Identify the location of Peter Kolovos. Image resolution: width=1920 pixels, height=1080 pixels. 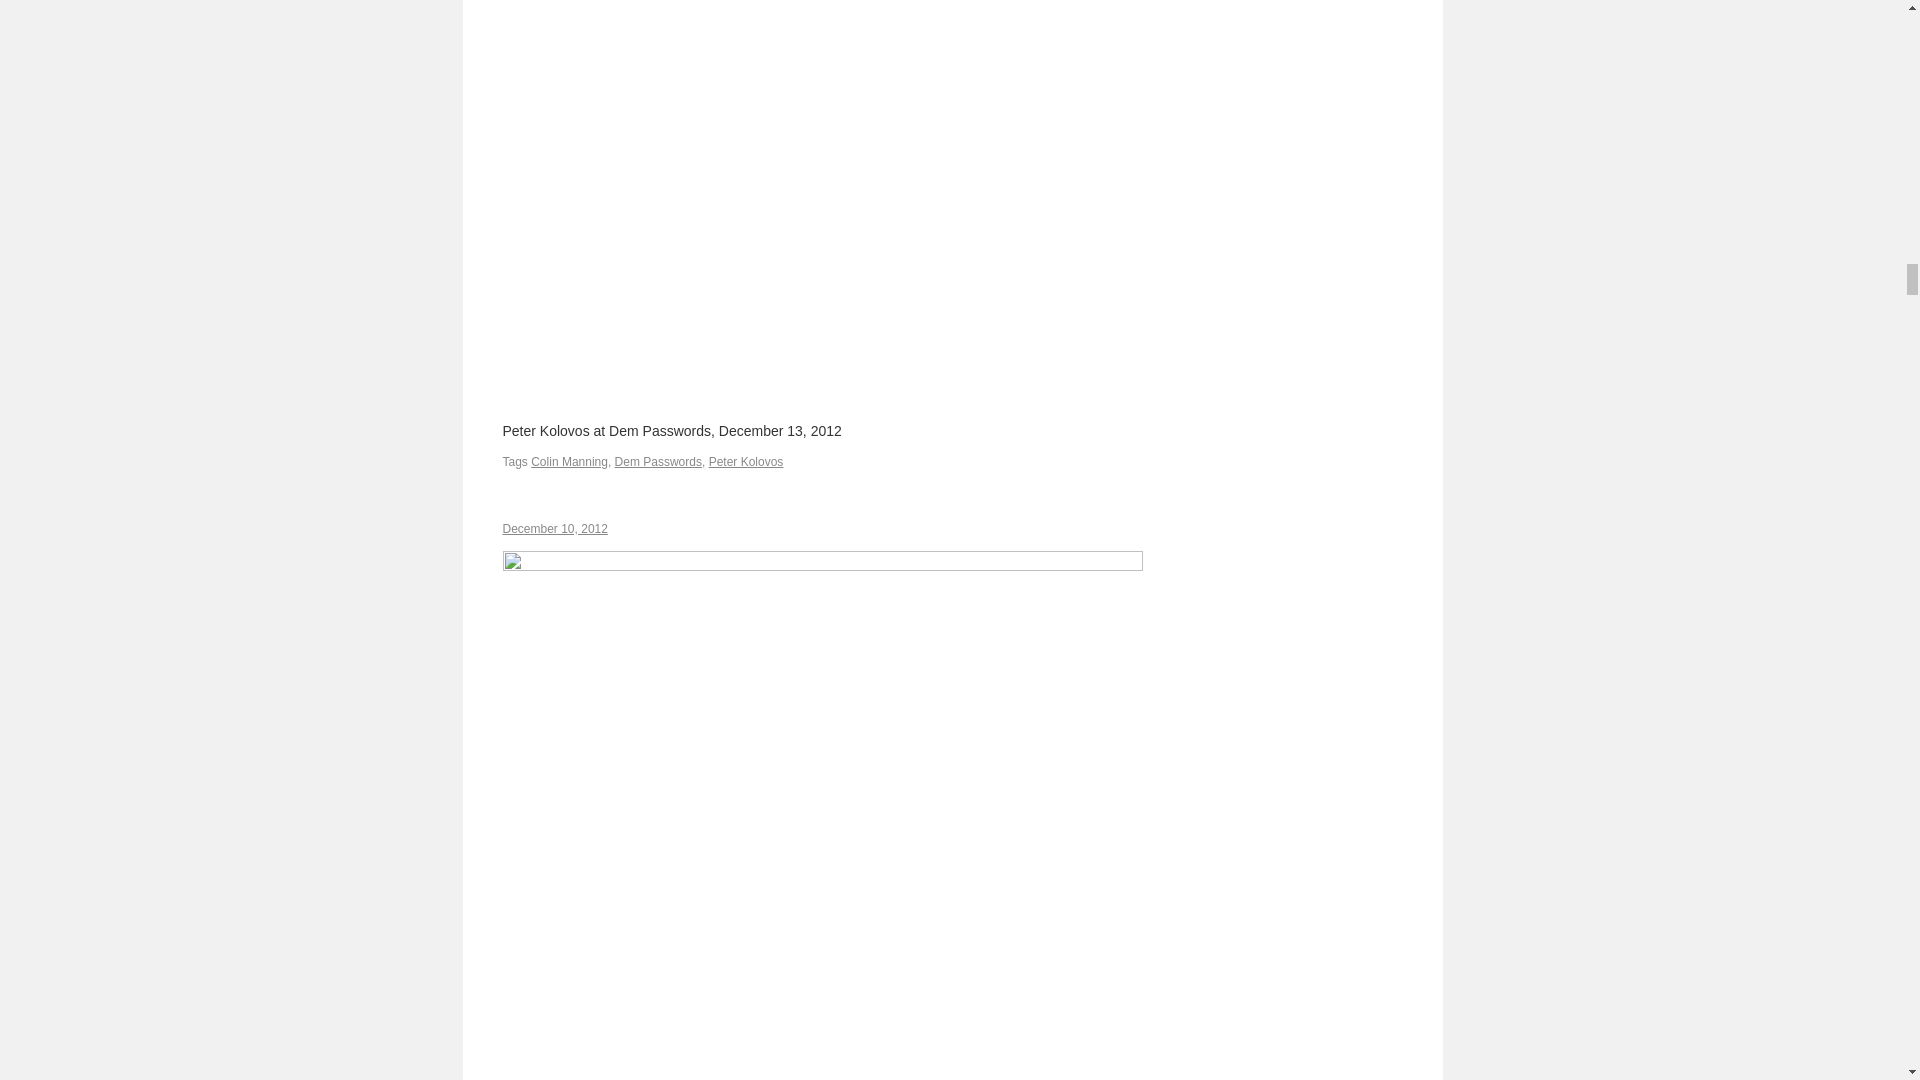
(746, 461).